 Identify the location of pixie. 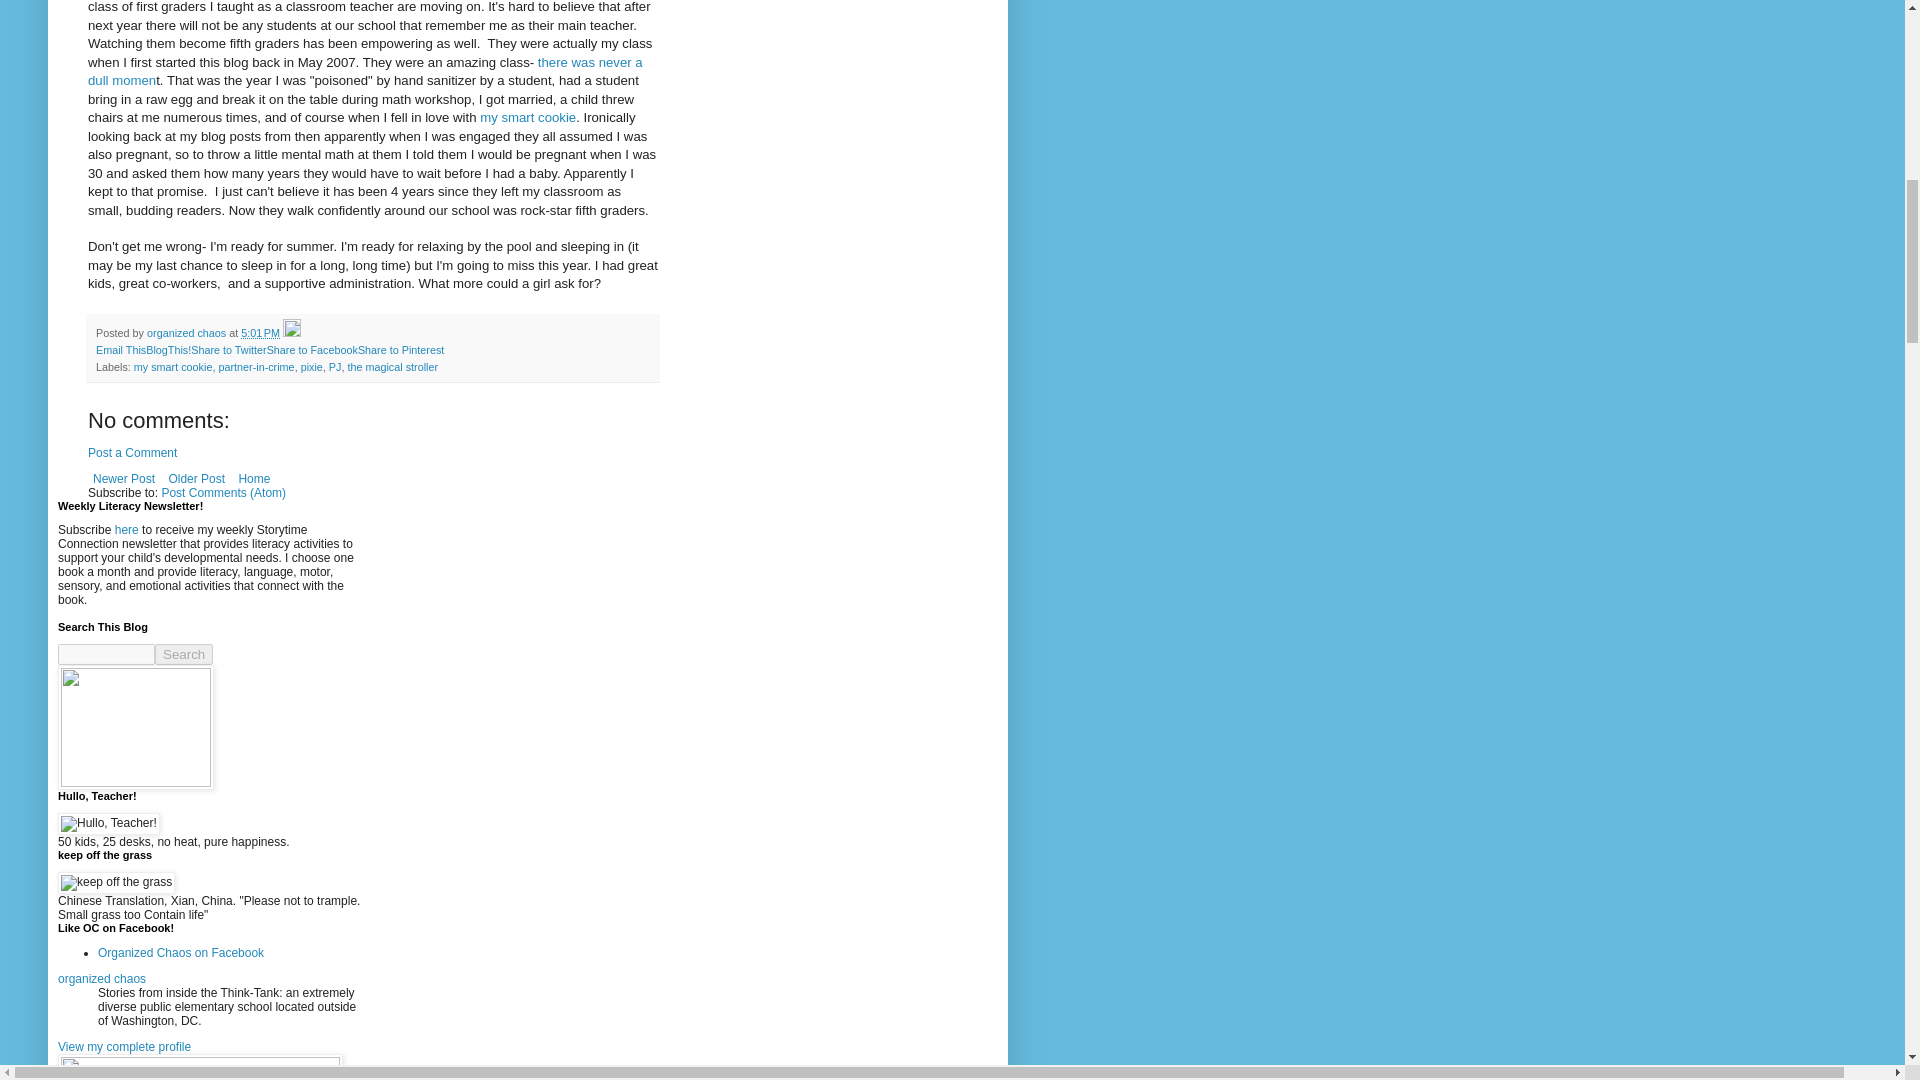
(312, 366).